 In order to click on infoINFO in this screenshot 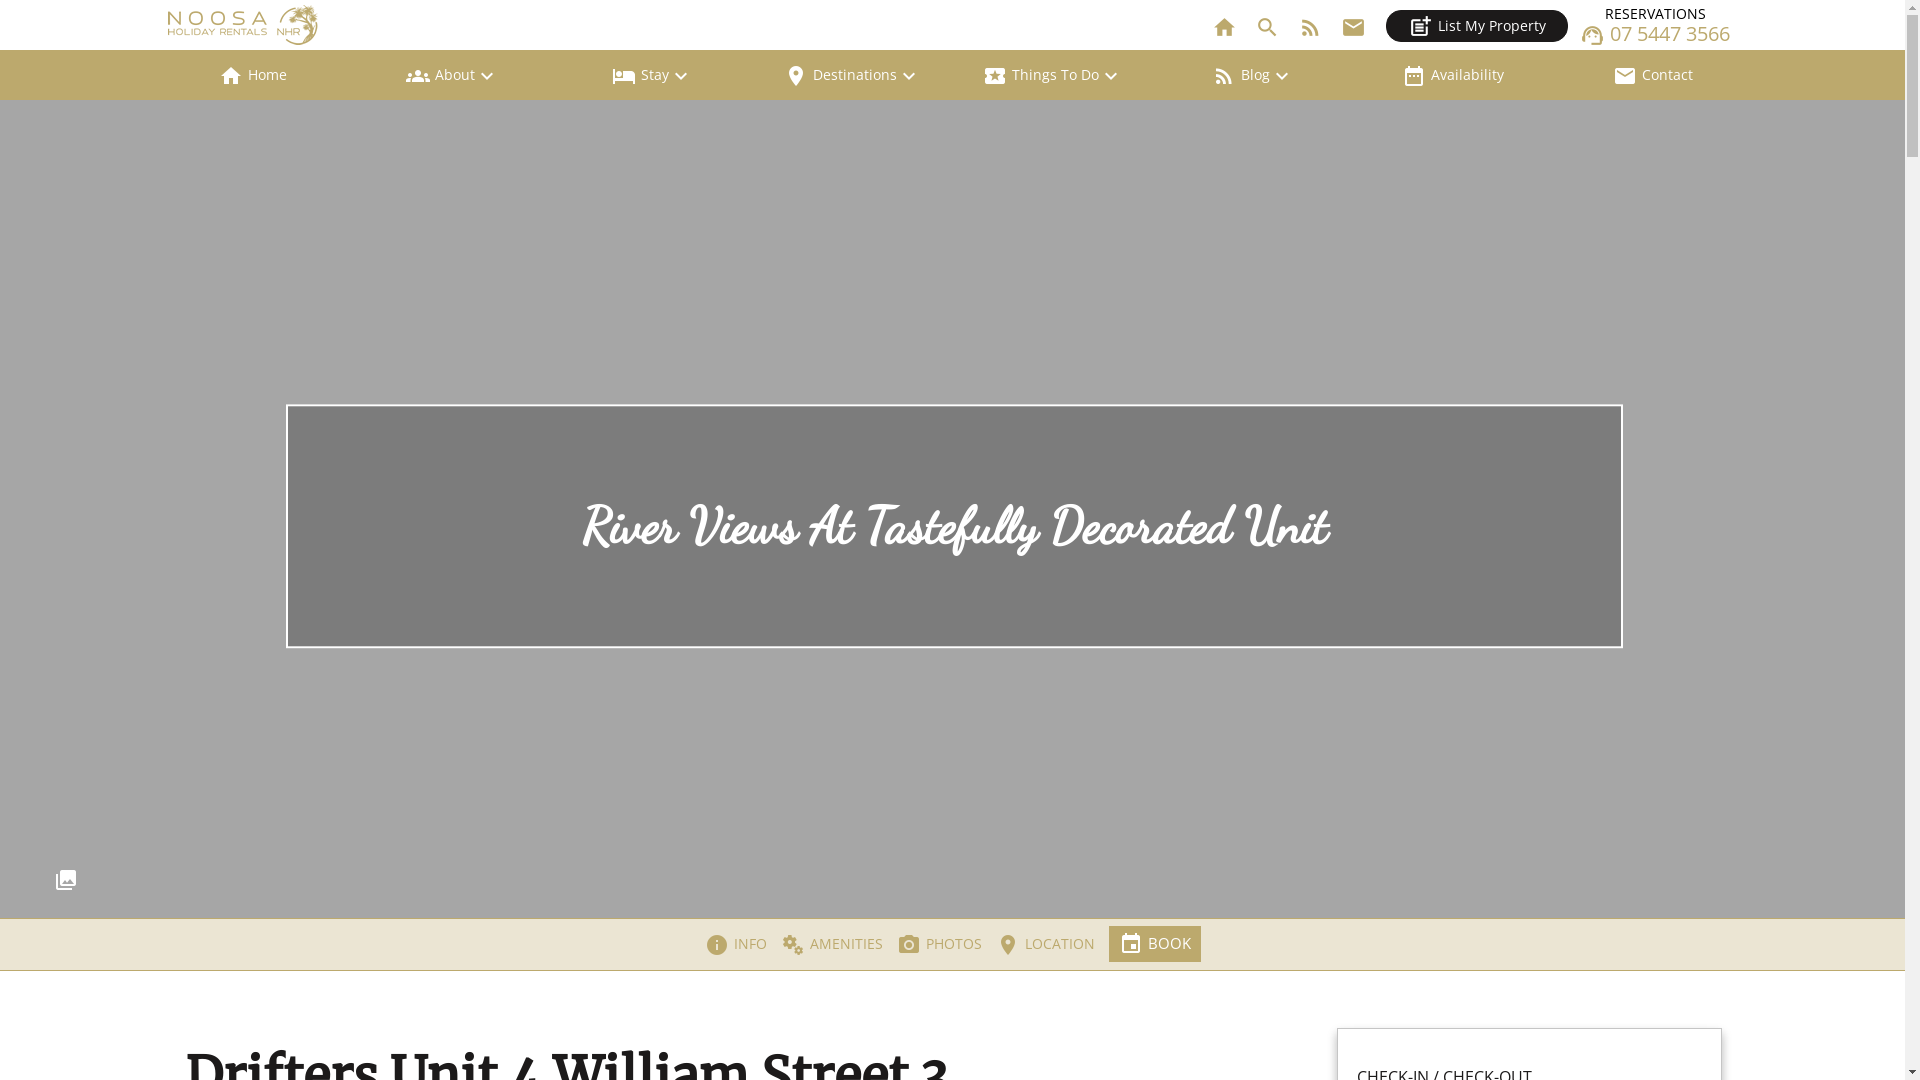, I will do `click(735, 944)`.